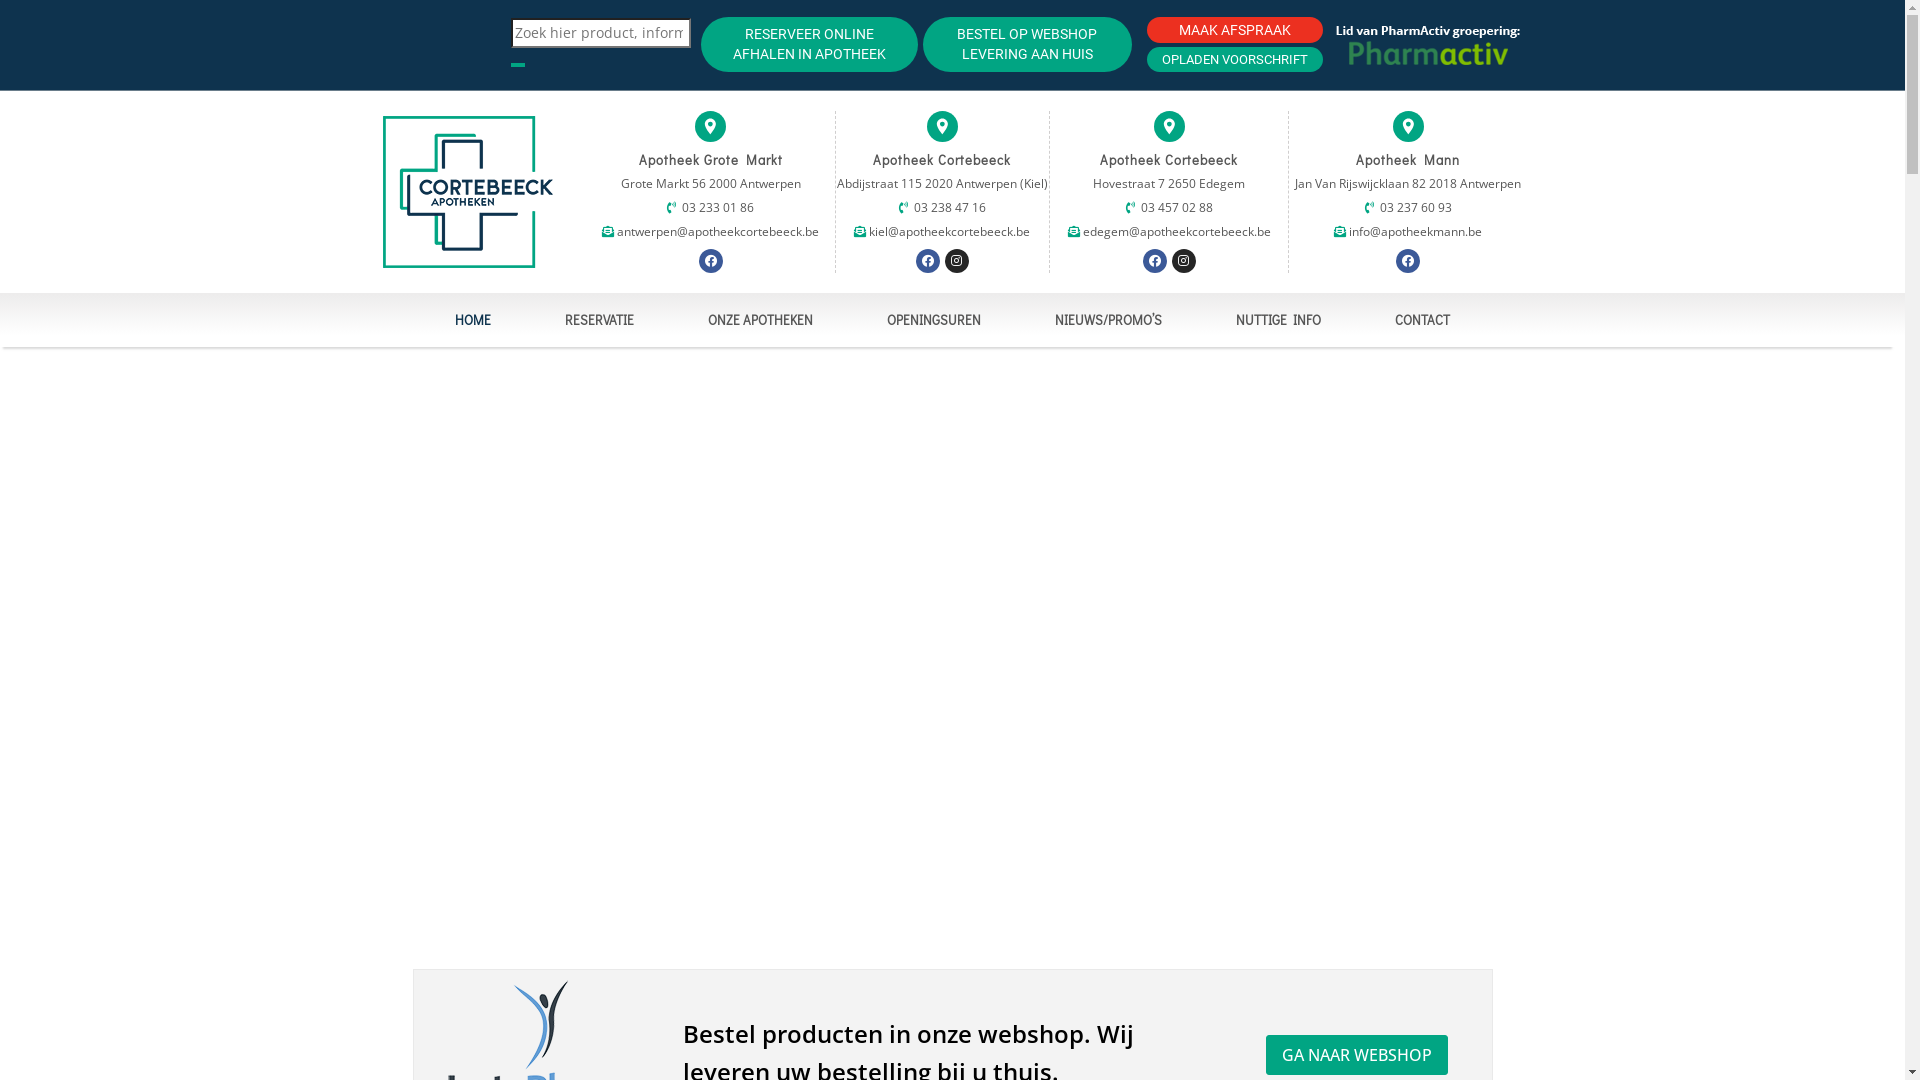 The height and width of the screenshot is (1080, 1920). What do you see at coordinates (1028, 44) in the screenshot?
I see `BESTEL OP WEBSHOP LEVERING AAN HUIS` at bounding box center [1028, 44].